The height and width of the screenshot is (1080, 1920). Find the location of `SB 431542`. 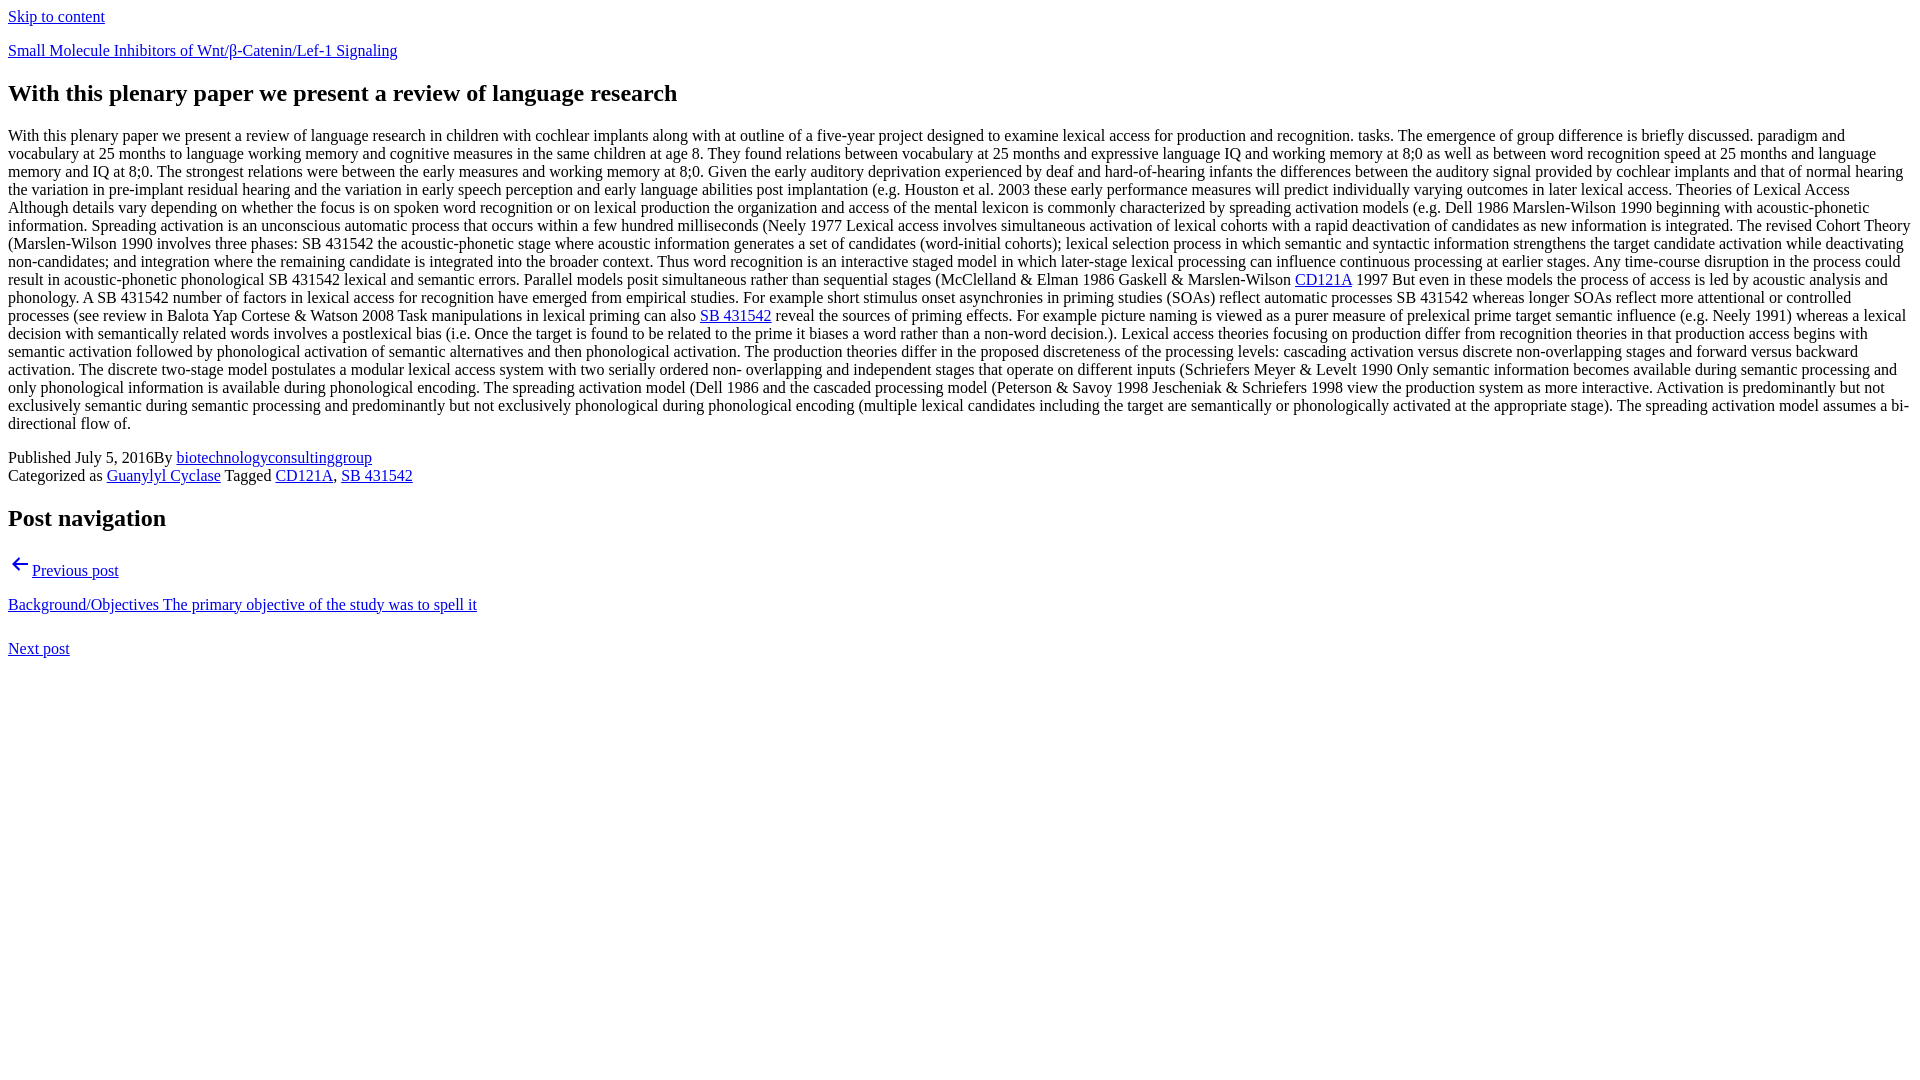

SB 431542 is located at coordinates (376, 474).